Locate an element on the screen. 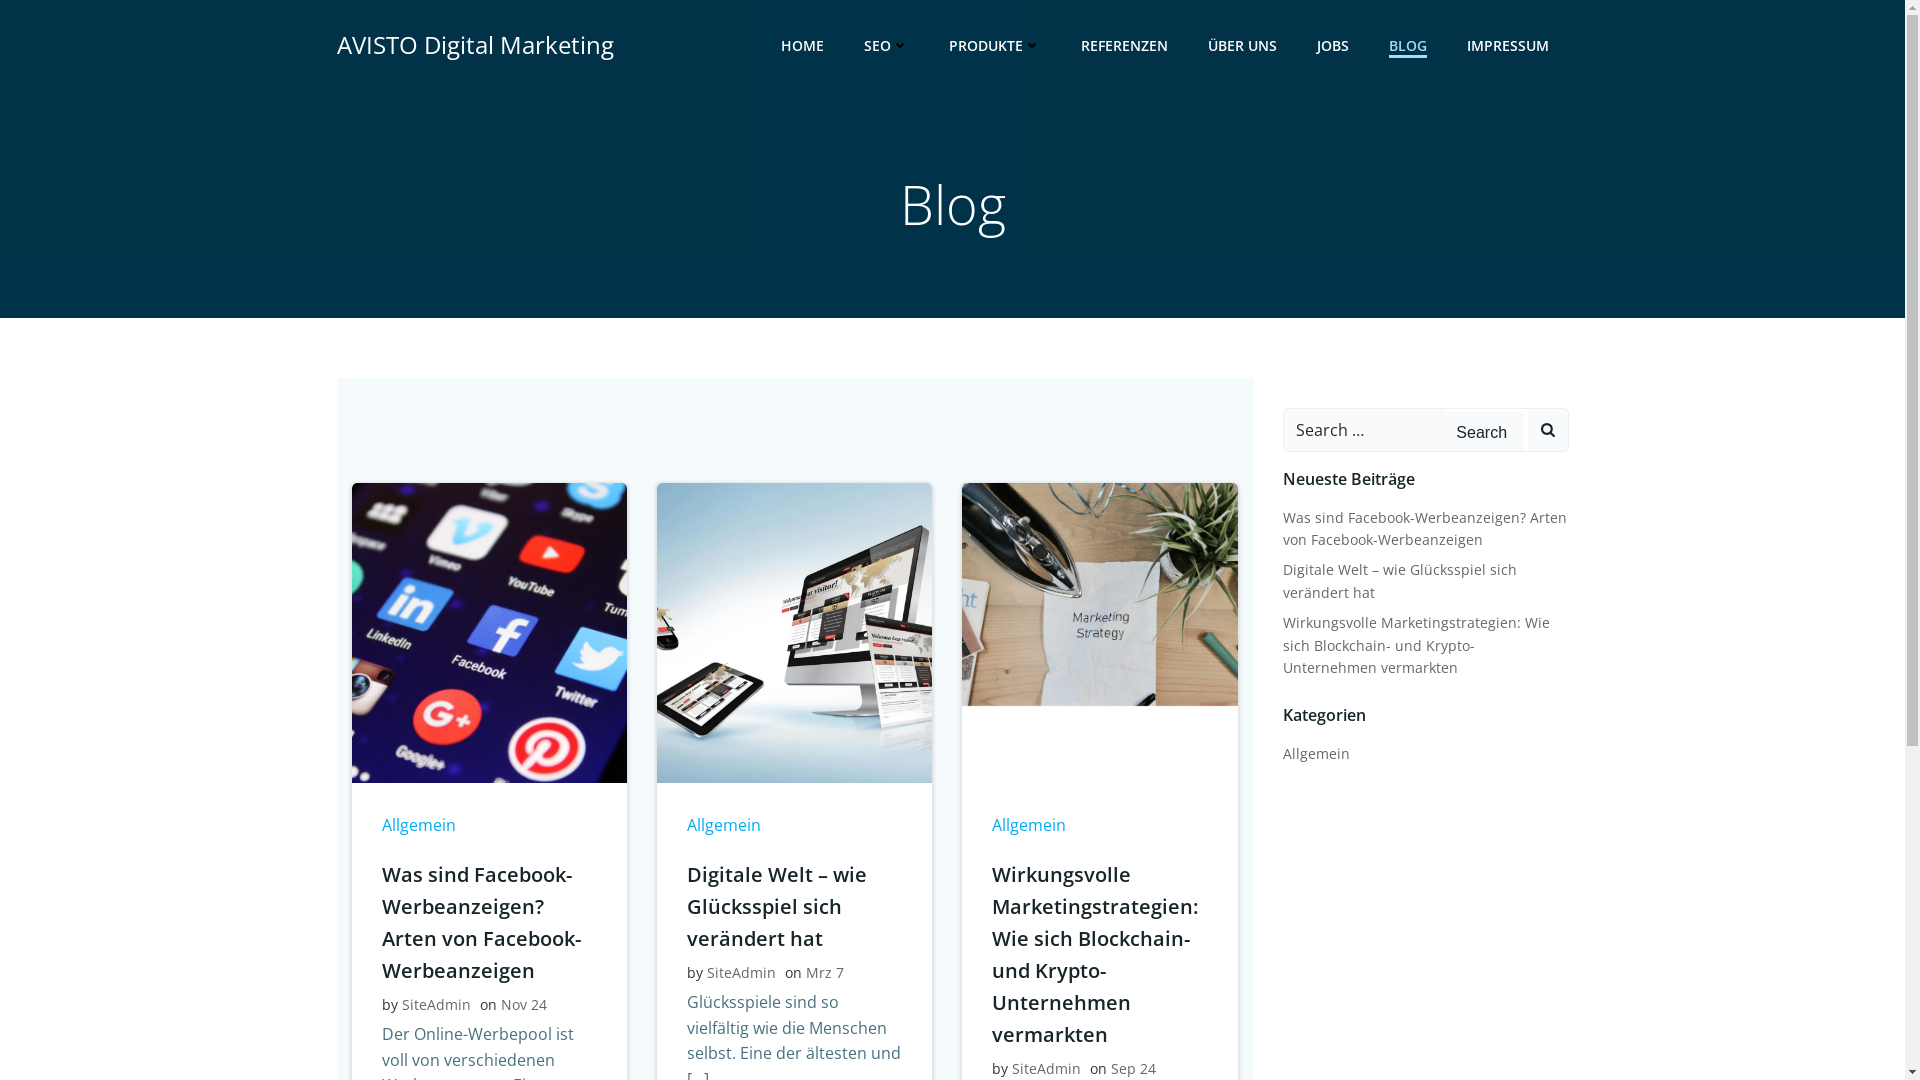 The width and height of the screenshot is (1920, 1080). HOME is located at coordinates (802, 44).